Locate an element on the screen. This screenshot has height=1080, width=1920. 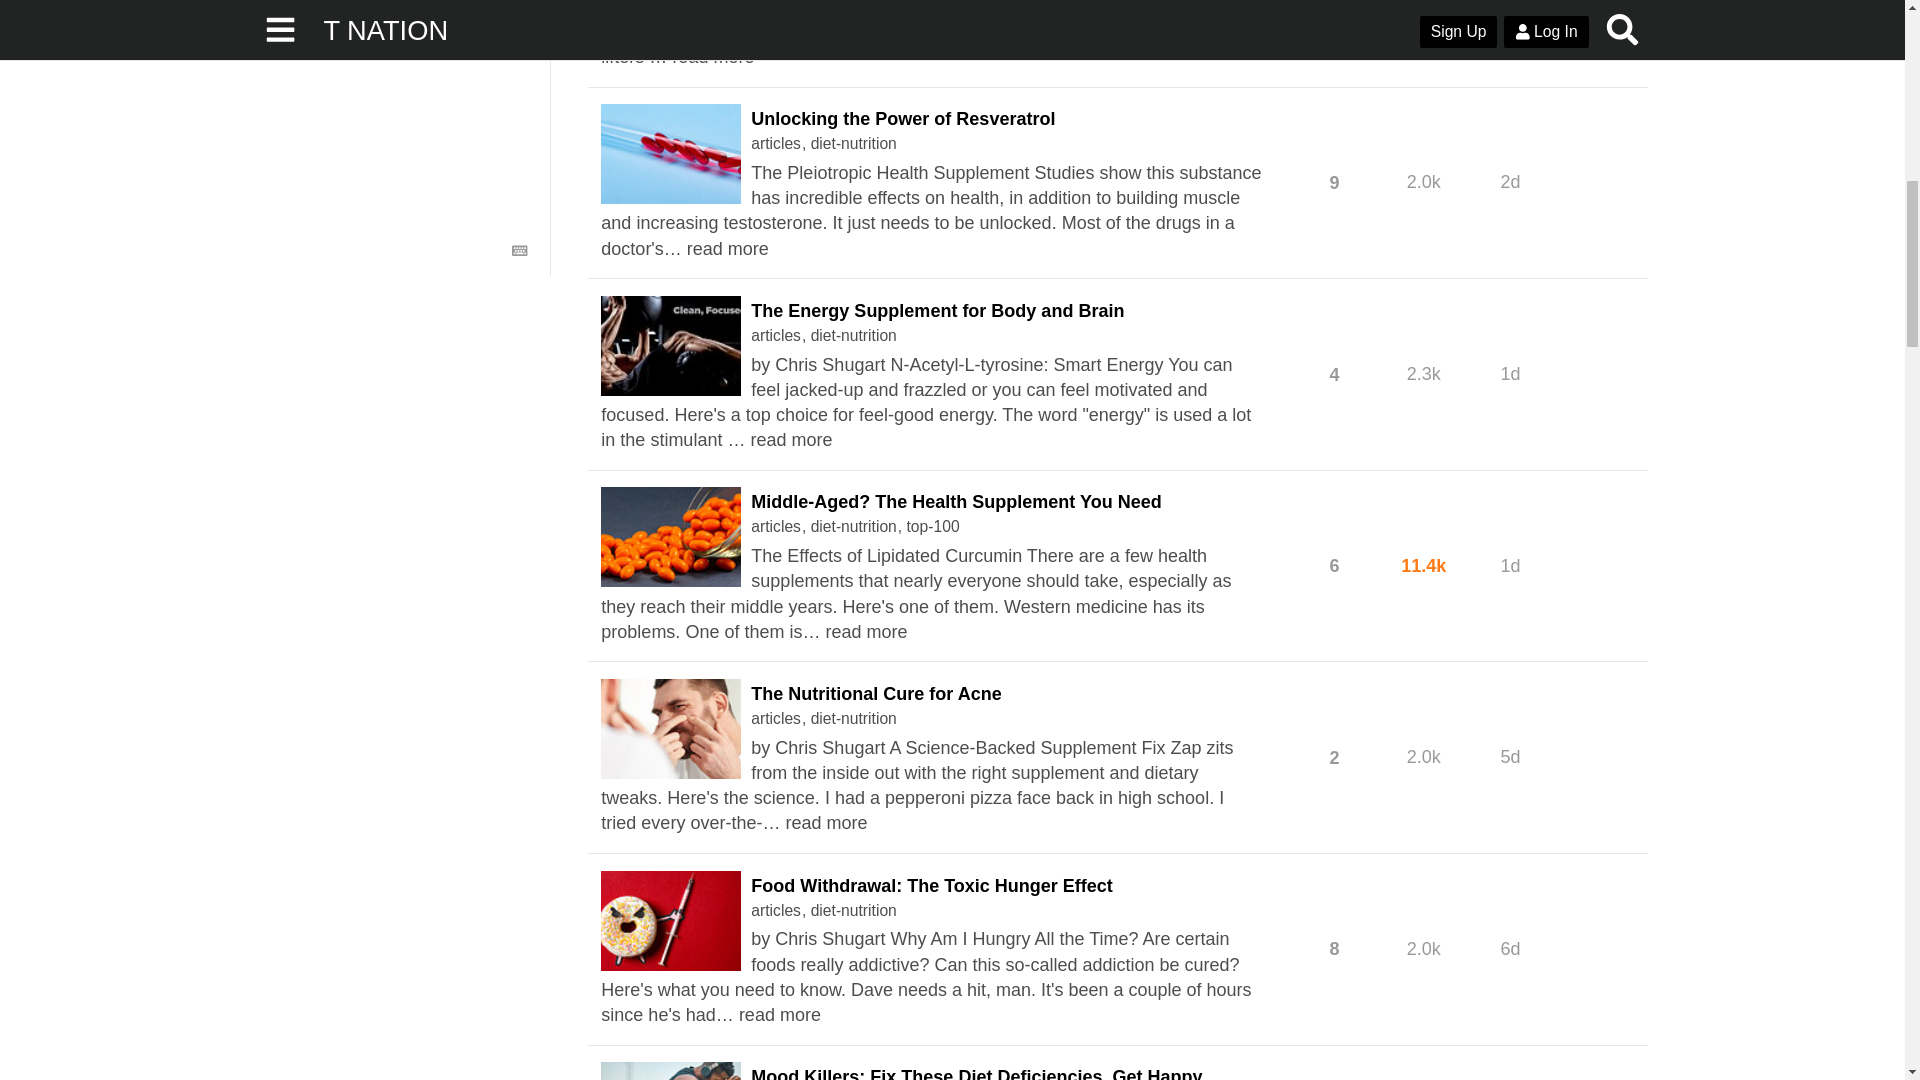
Unlocking the Power of Resveratrol is located at coordinates (902, 118).